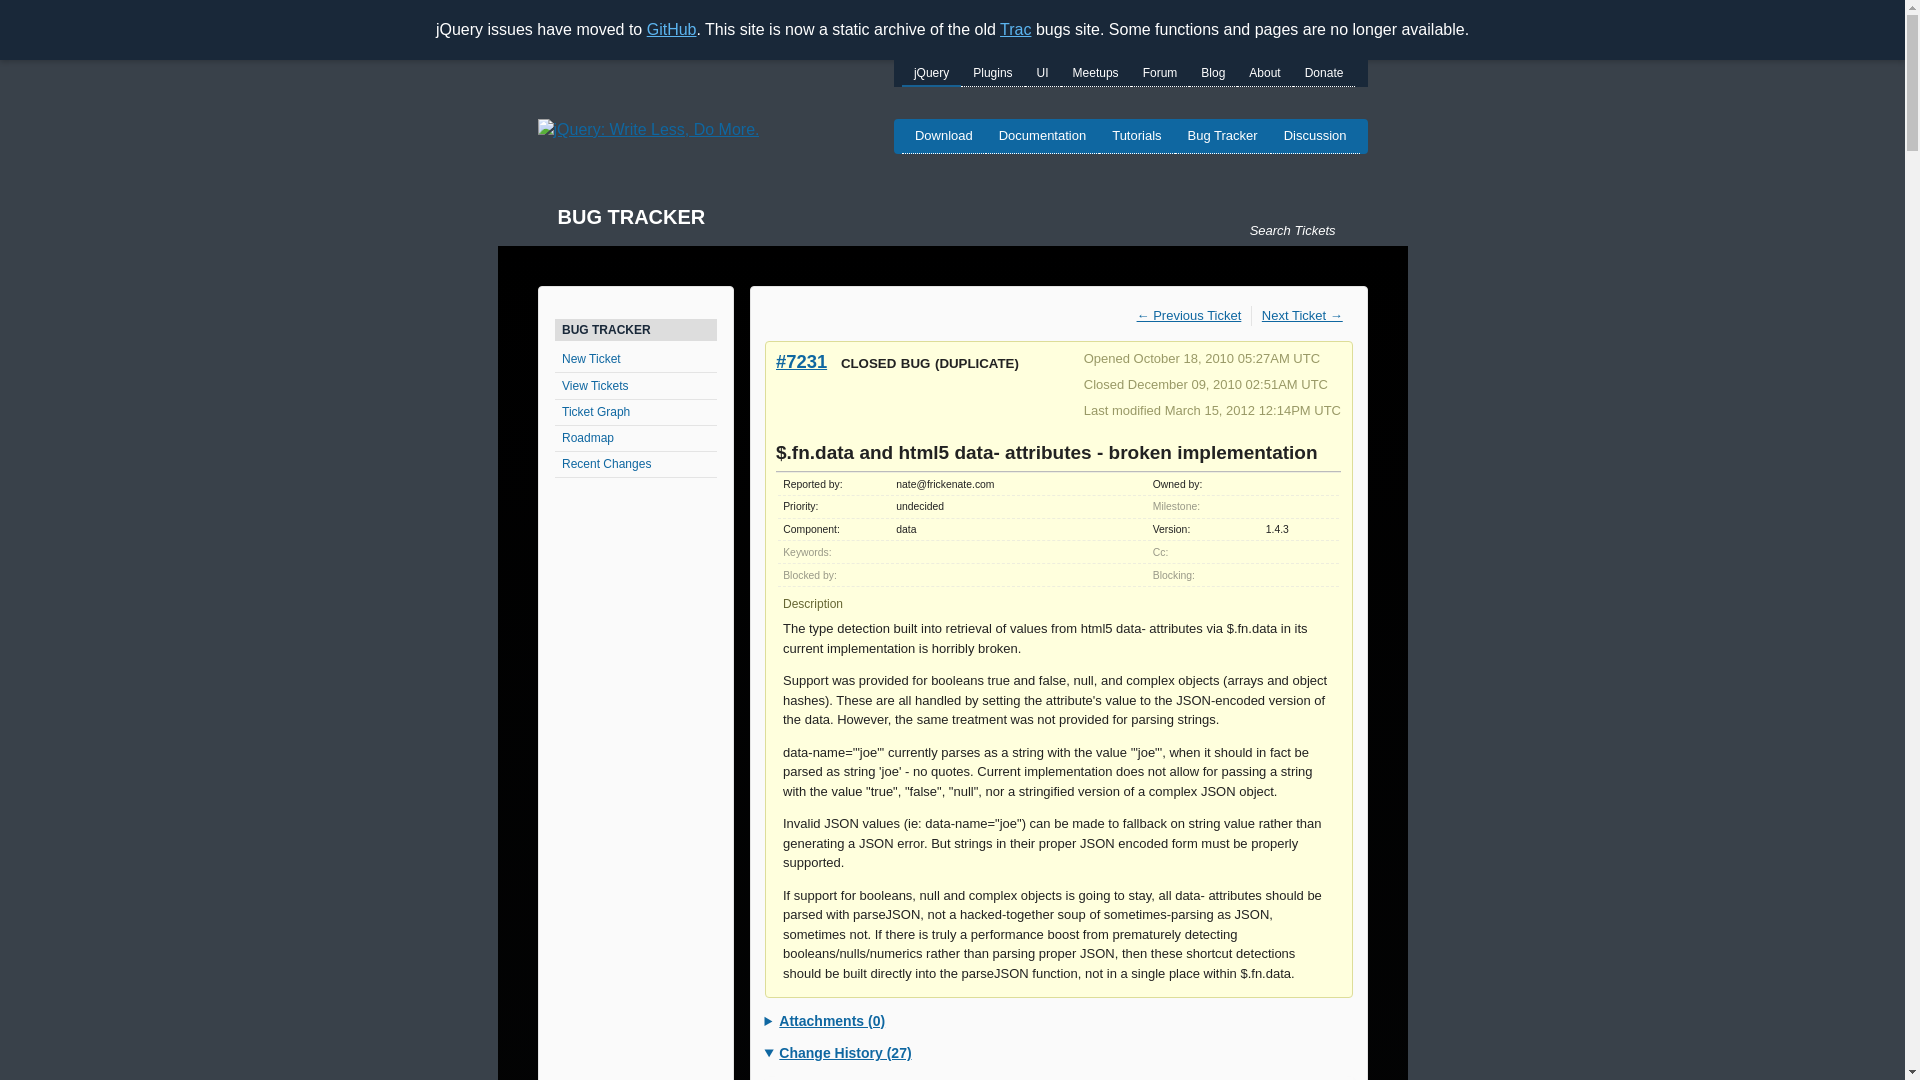 Image resolution: width=1920 pixels, height=1080 pixels. What do you see at coordinates (1096, 74) in the screenshot?
I see `jQuery Meetups` at bounding box center [1096, 74].